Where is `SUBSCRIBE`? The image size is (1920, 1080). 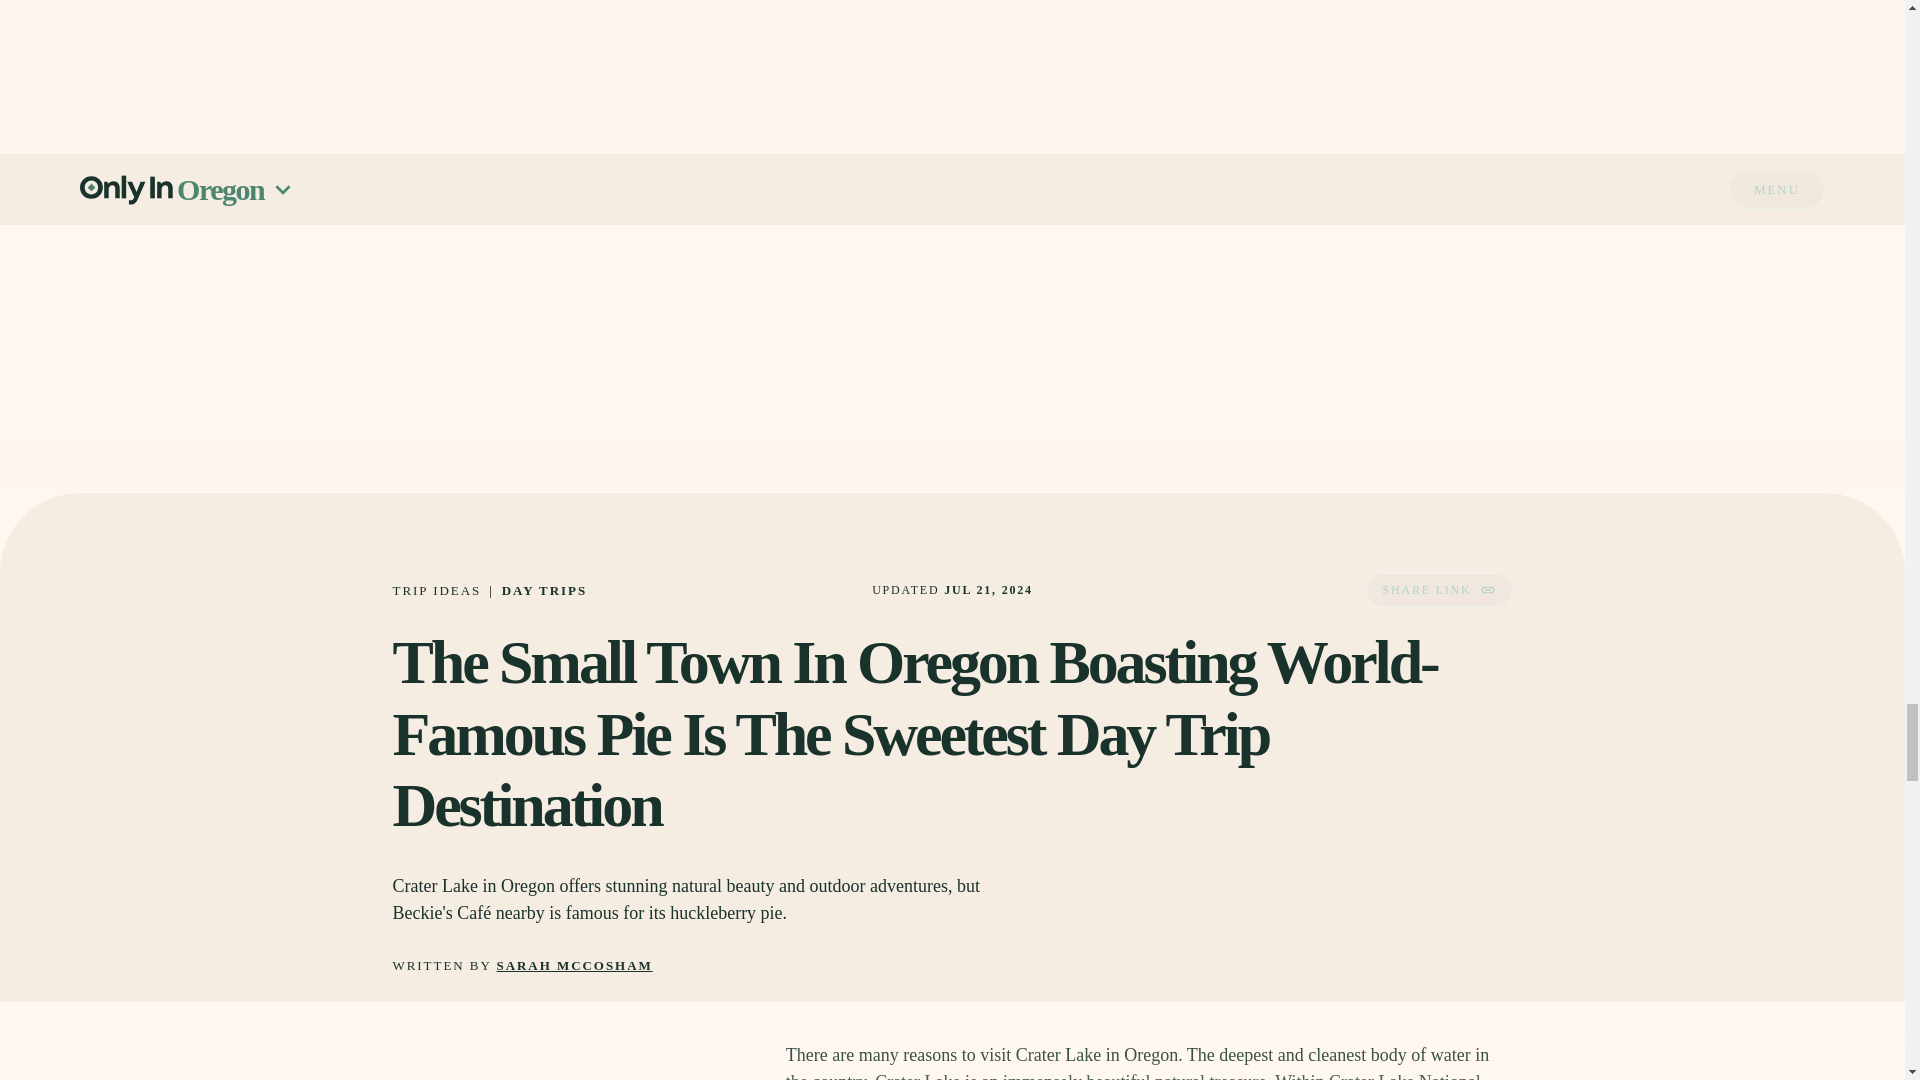
SUBSCRIBE is located at coordinates (1418, 71).